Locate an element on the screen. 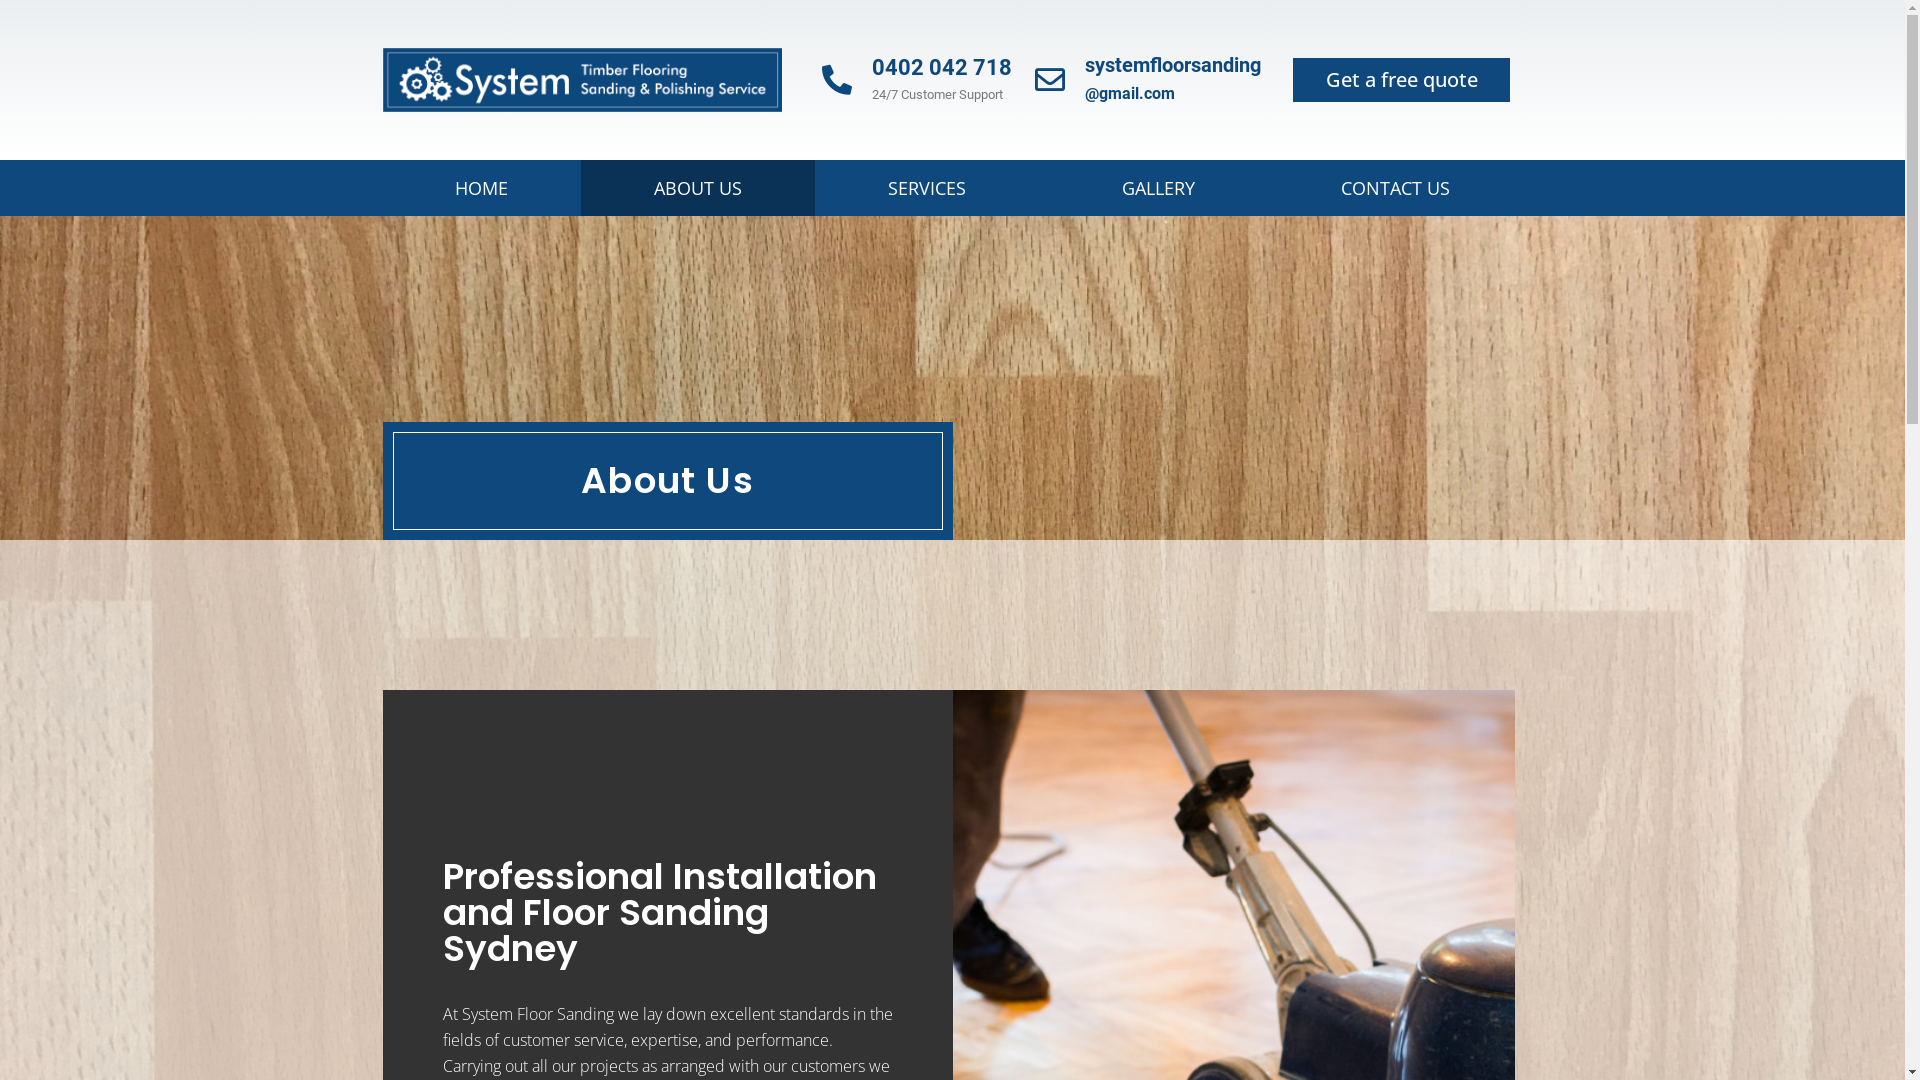  Get a free quote is located at coordinates (1402, 80).